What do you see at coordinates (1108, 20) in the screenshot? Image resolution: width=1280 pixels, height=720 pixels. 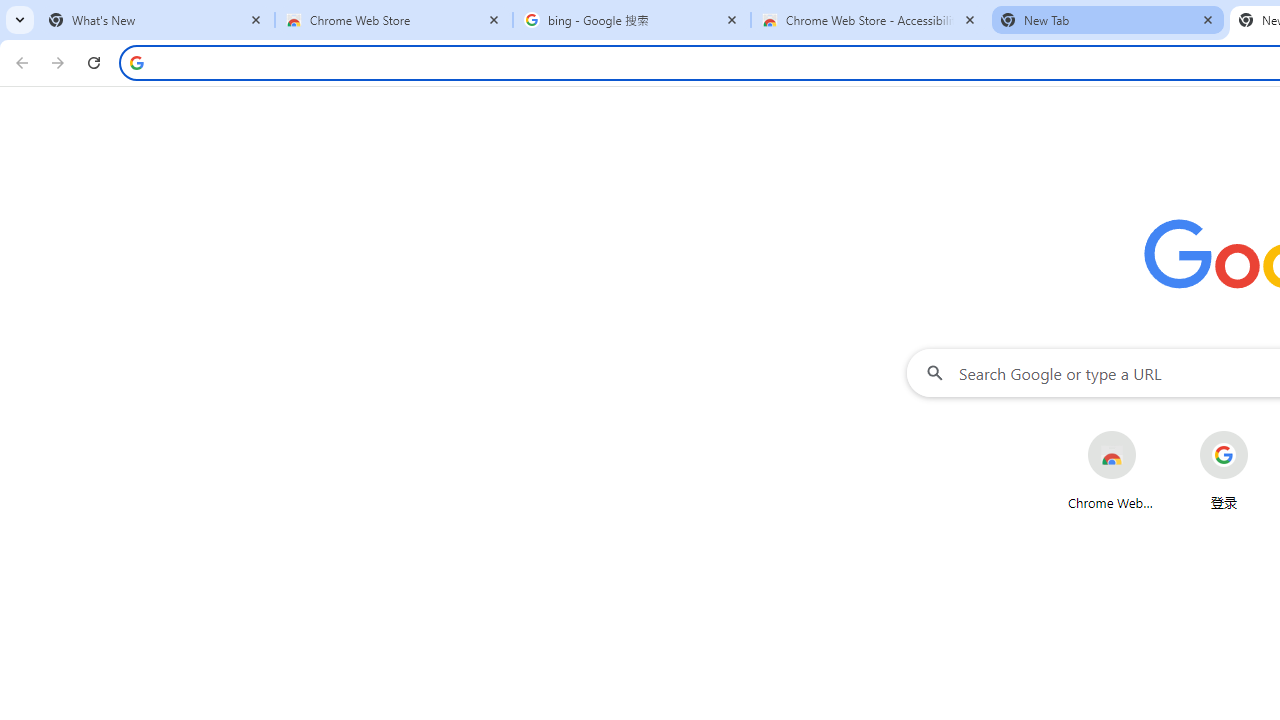 I see `New Tab` at bounding box center [1108, 20].